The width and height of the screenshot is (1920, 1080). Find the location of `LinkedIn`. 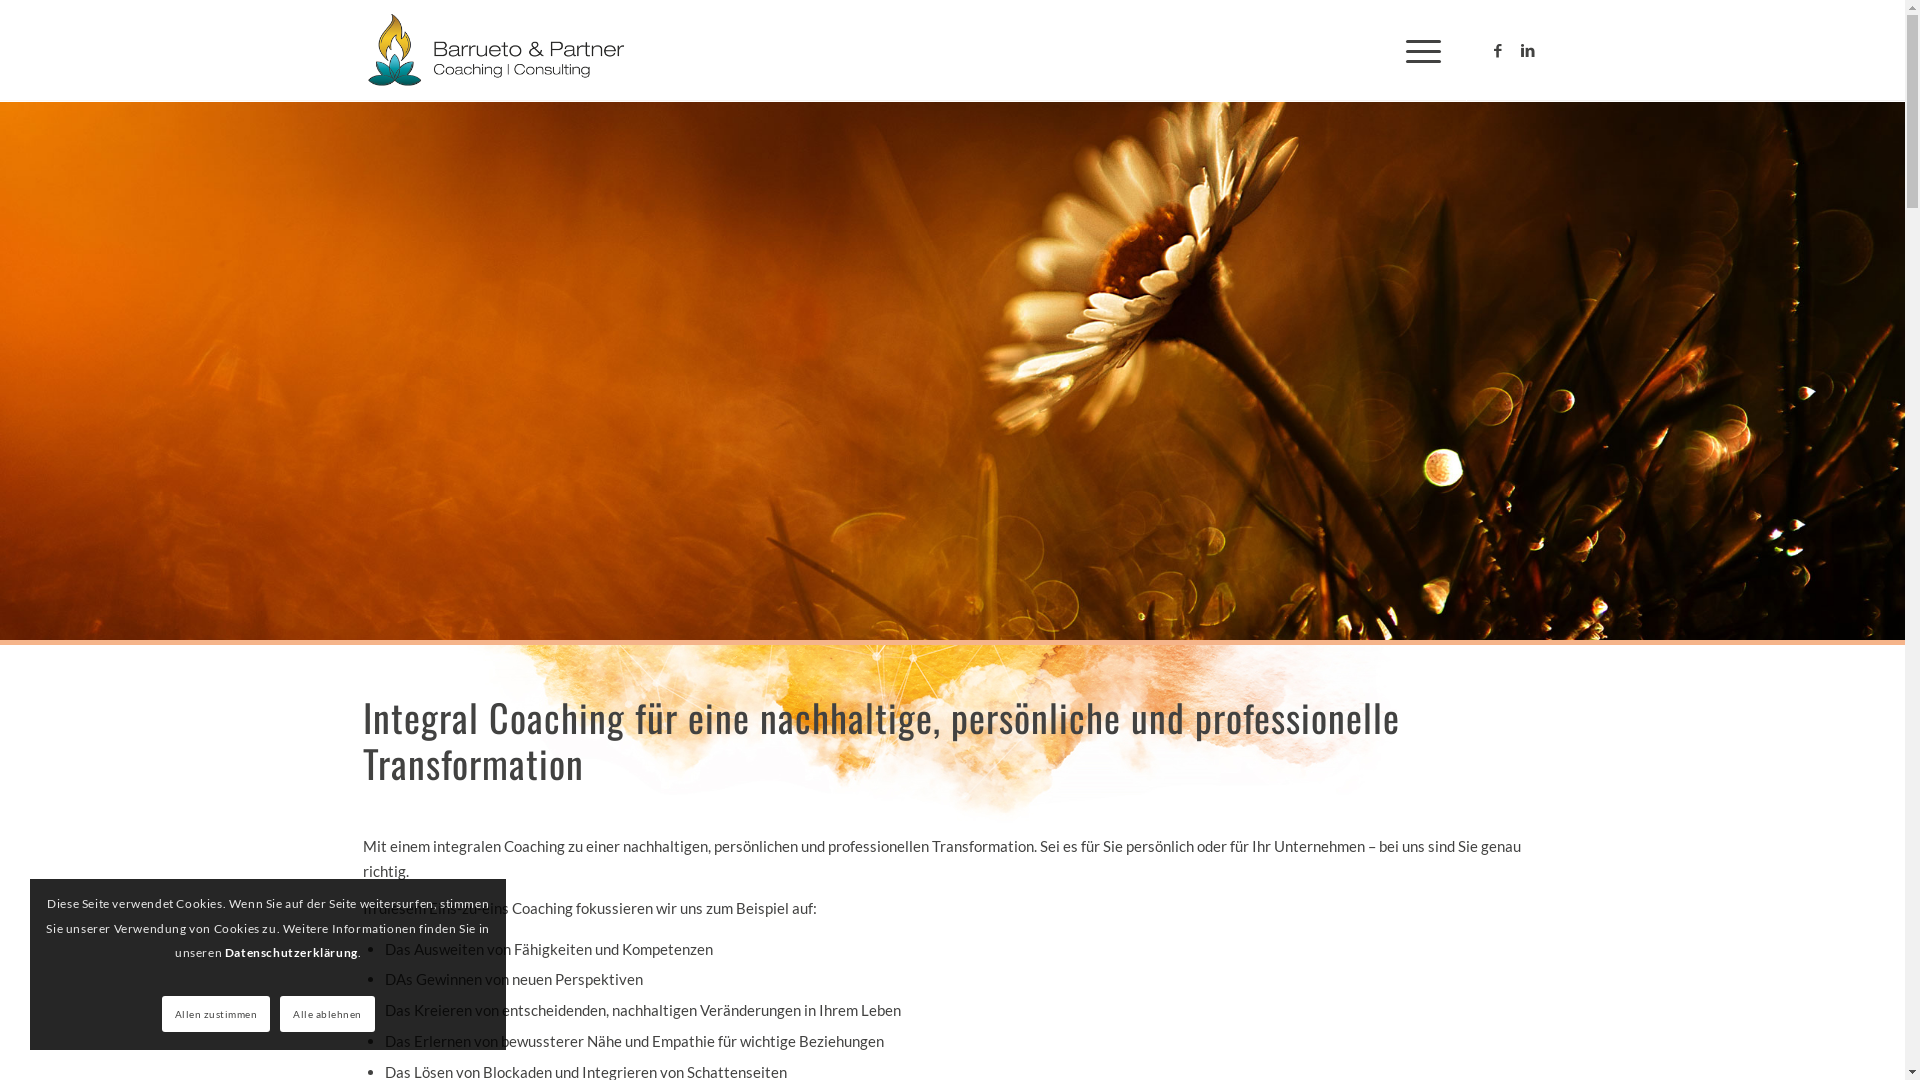

LinkedIn is located at coordinates (1527, 50).